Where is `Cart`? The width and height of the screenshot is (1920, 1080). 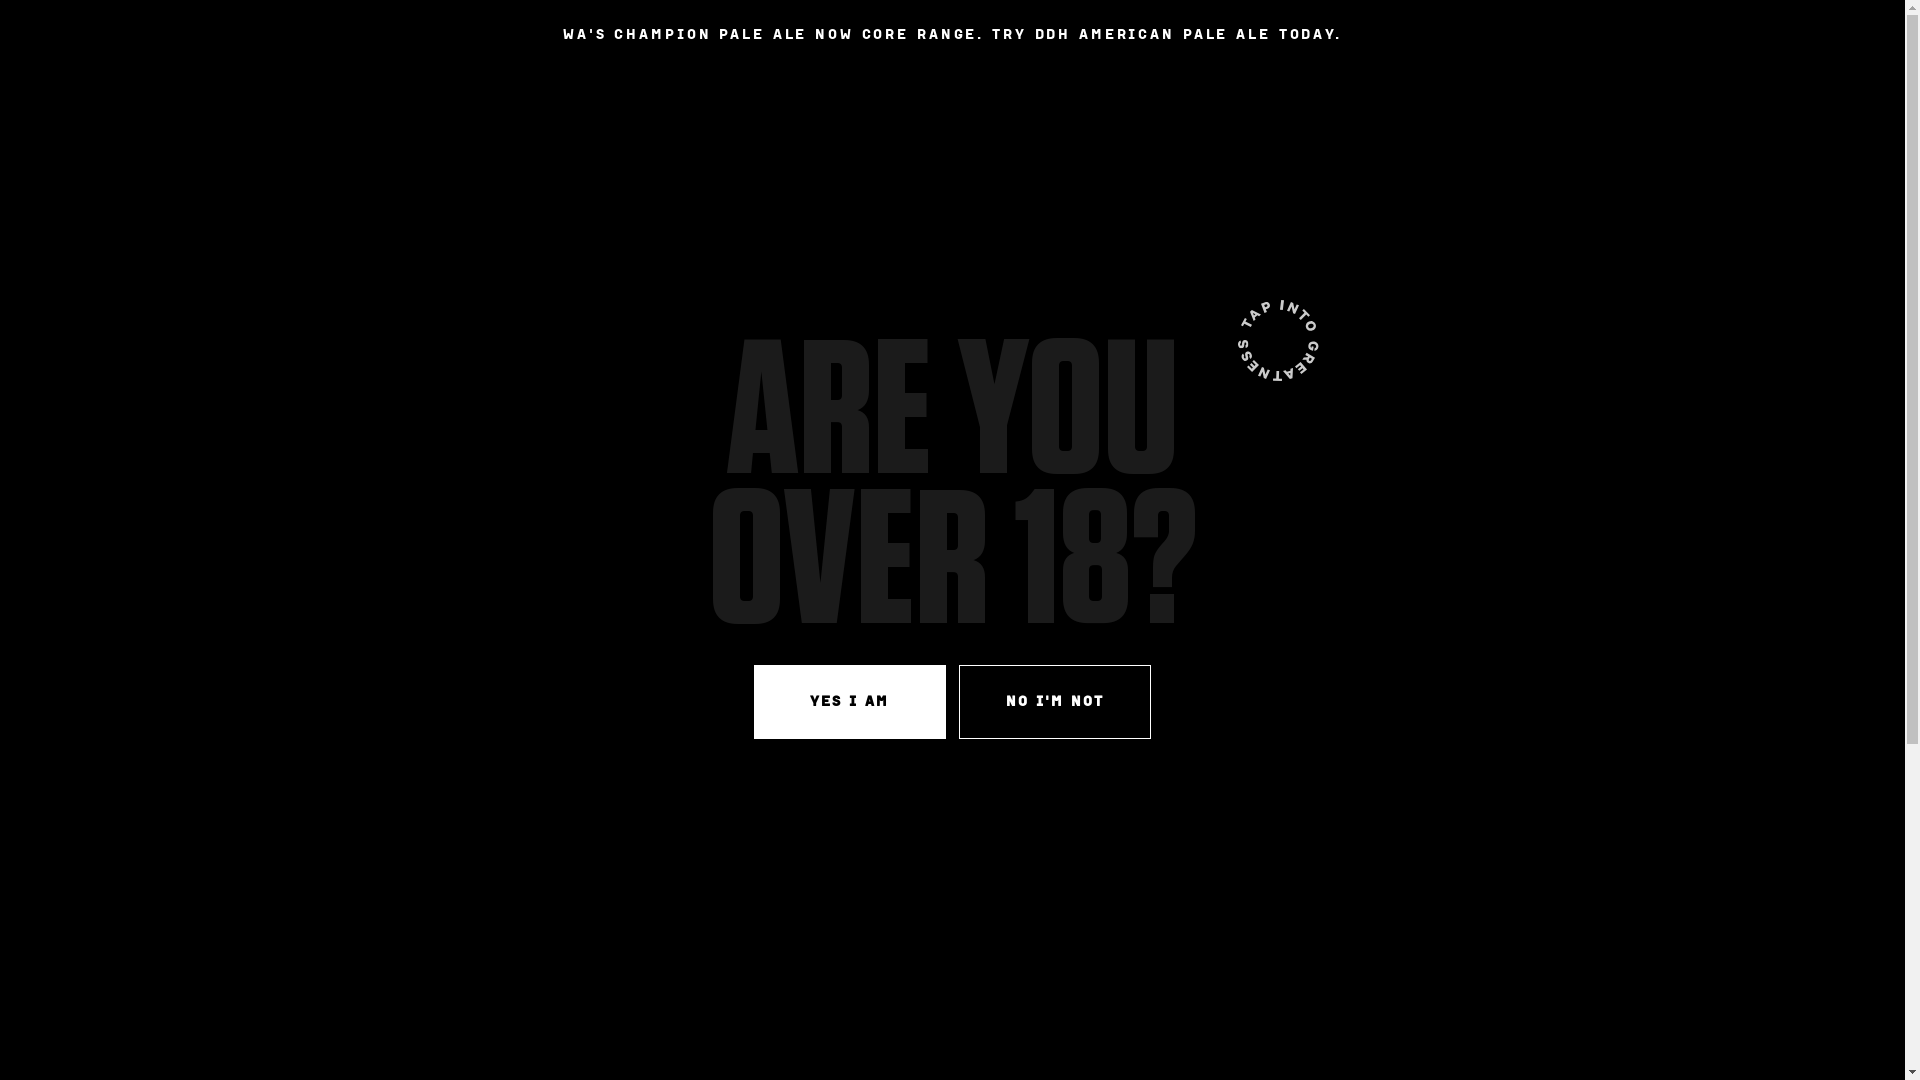
Cart is located at coordinates (1529, 109).